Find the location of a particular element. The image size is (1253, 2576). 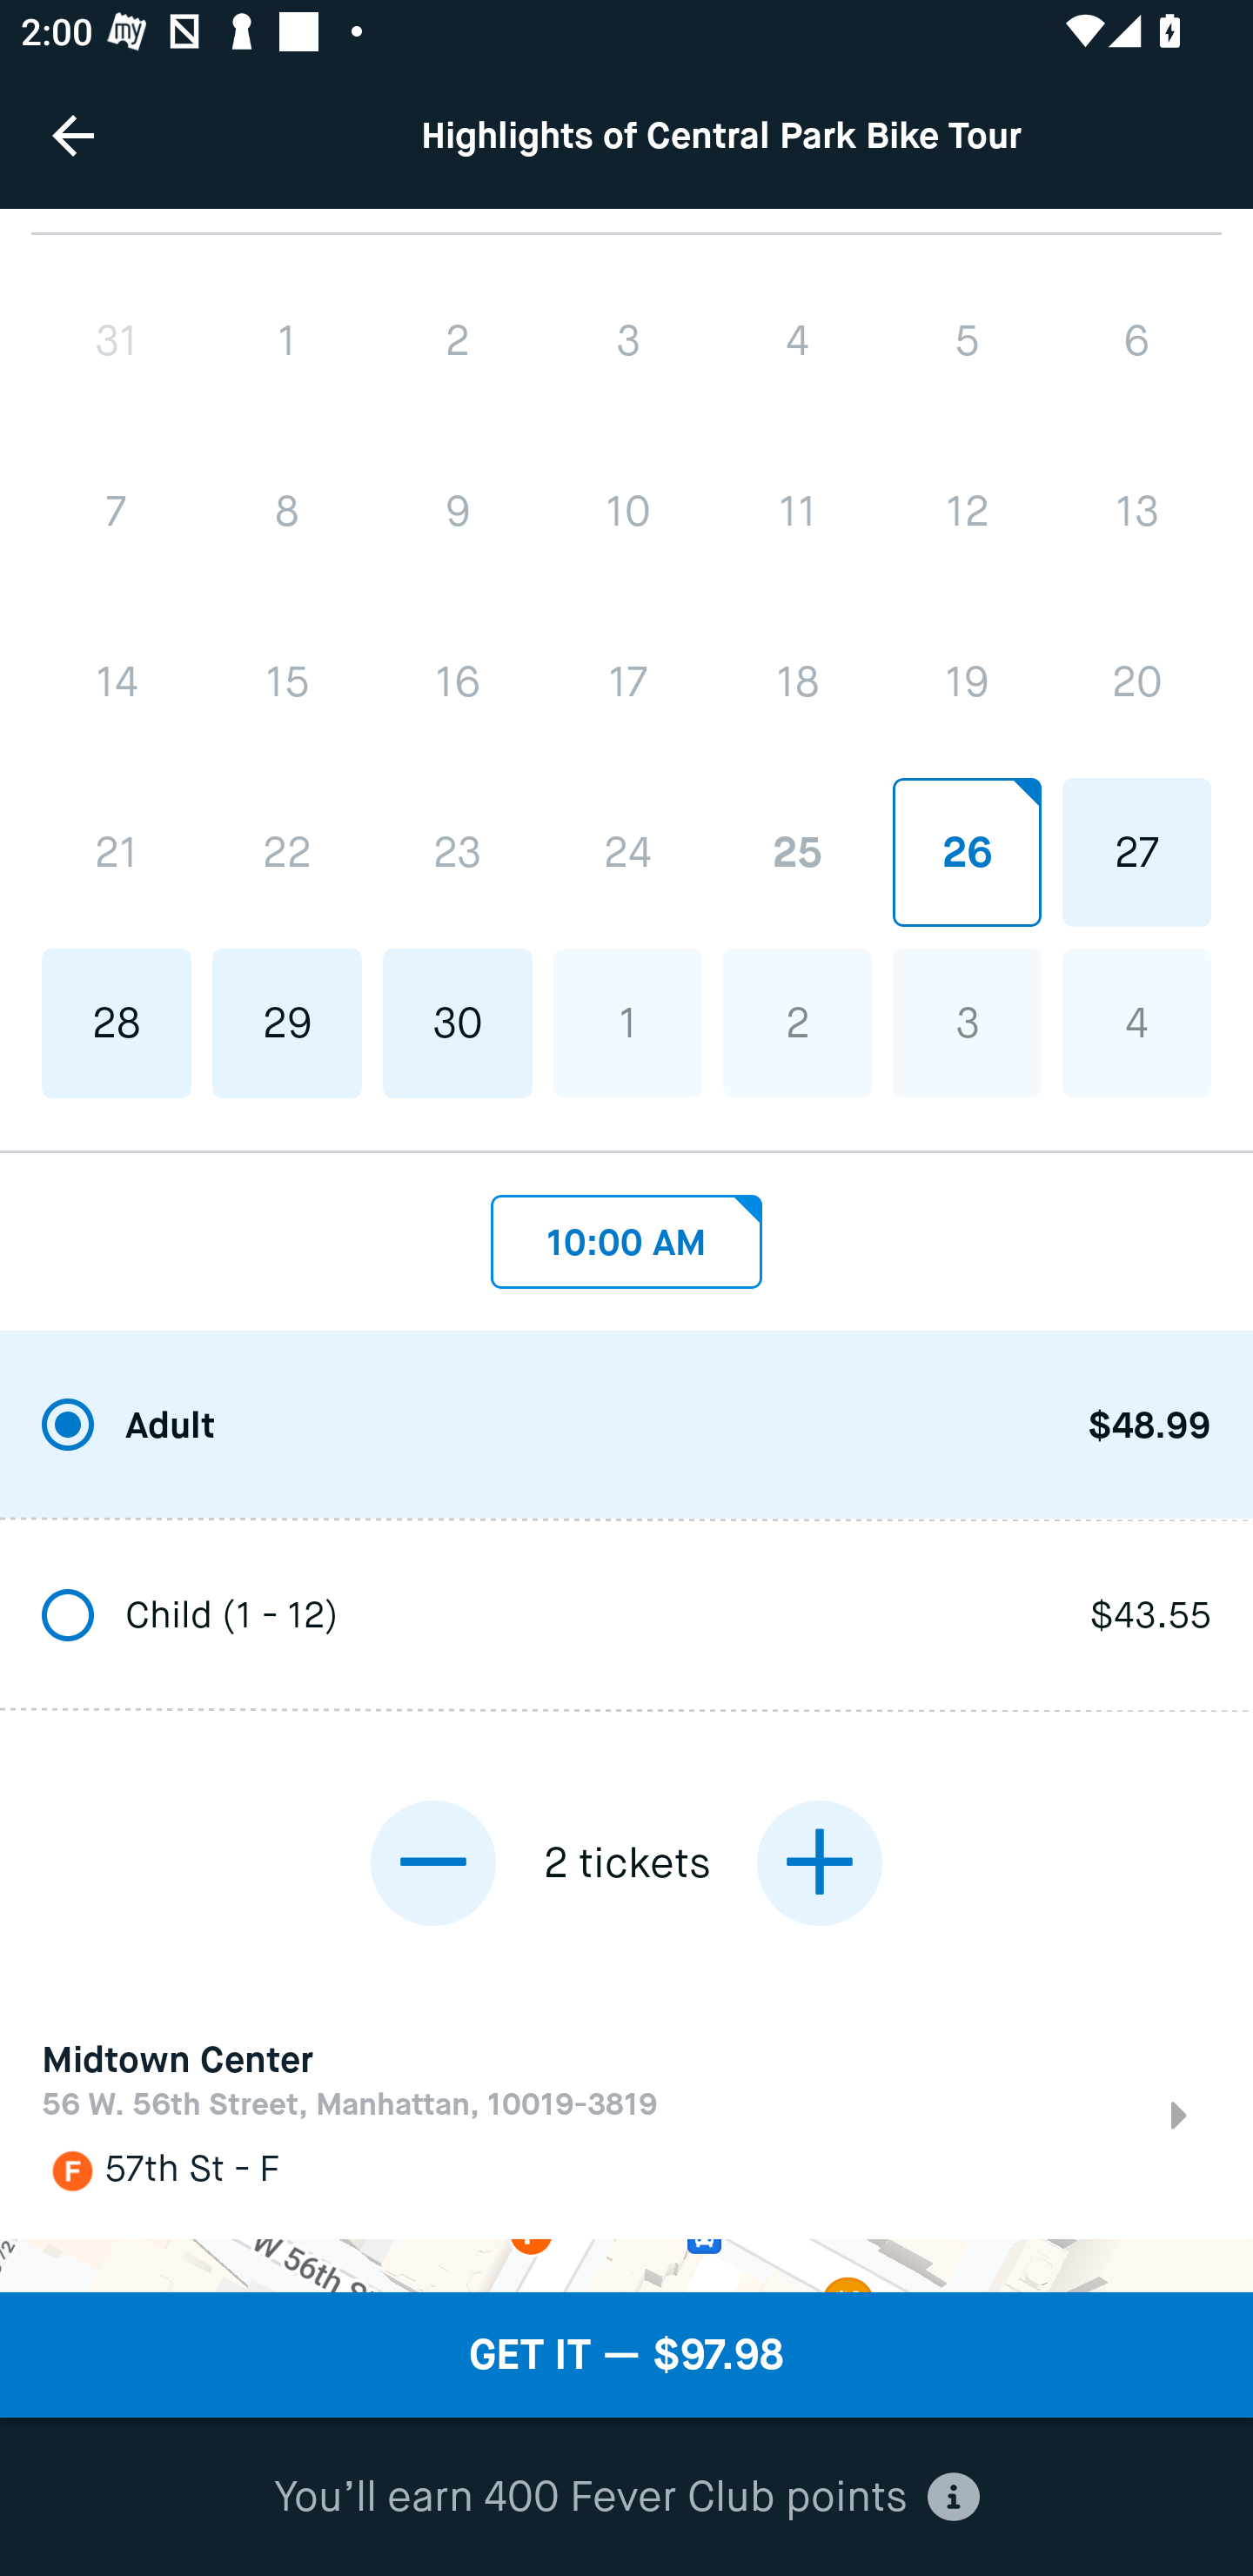

24 is located at coordinates (627, 852).